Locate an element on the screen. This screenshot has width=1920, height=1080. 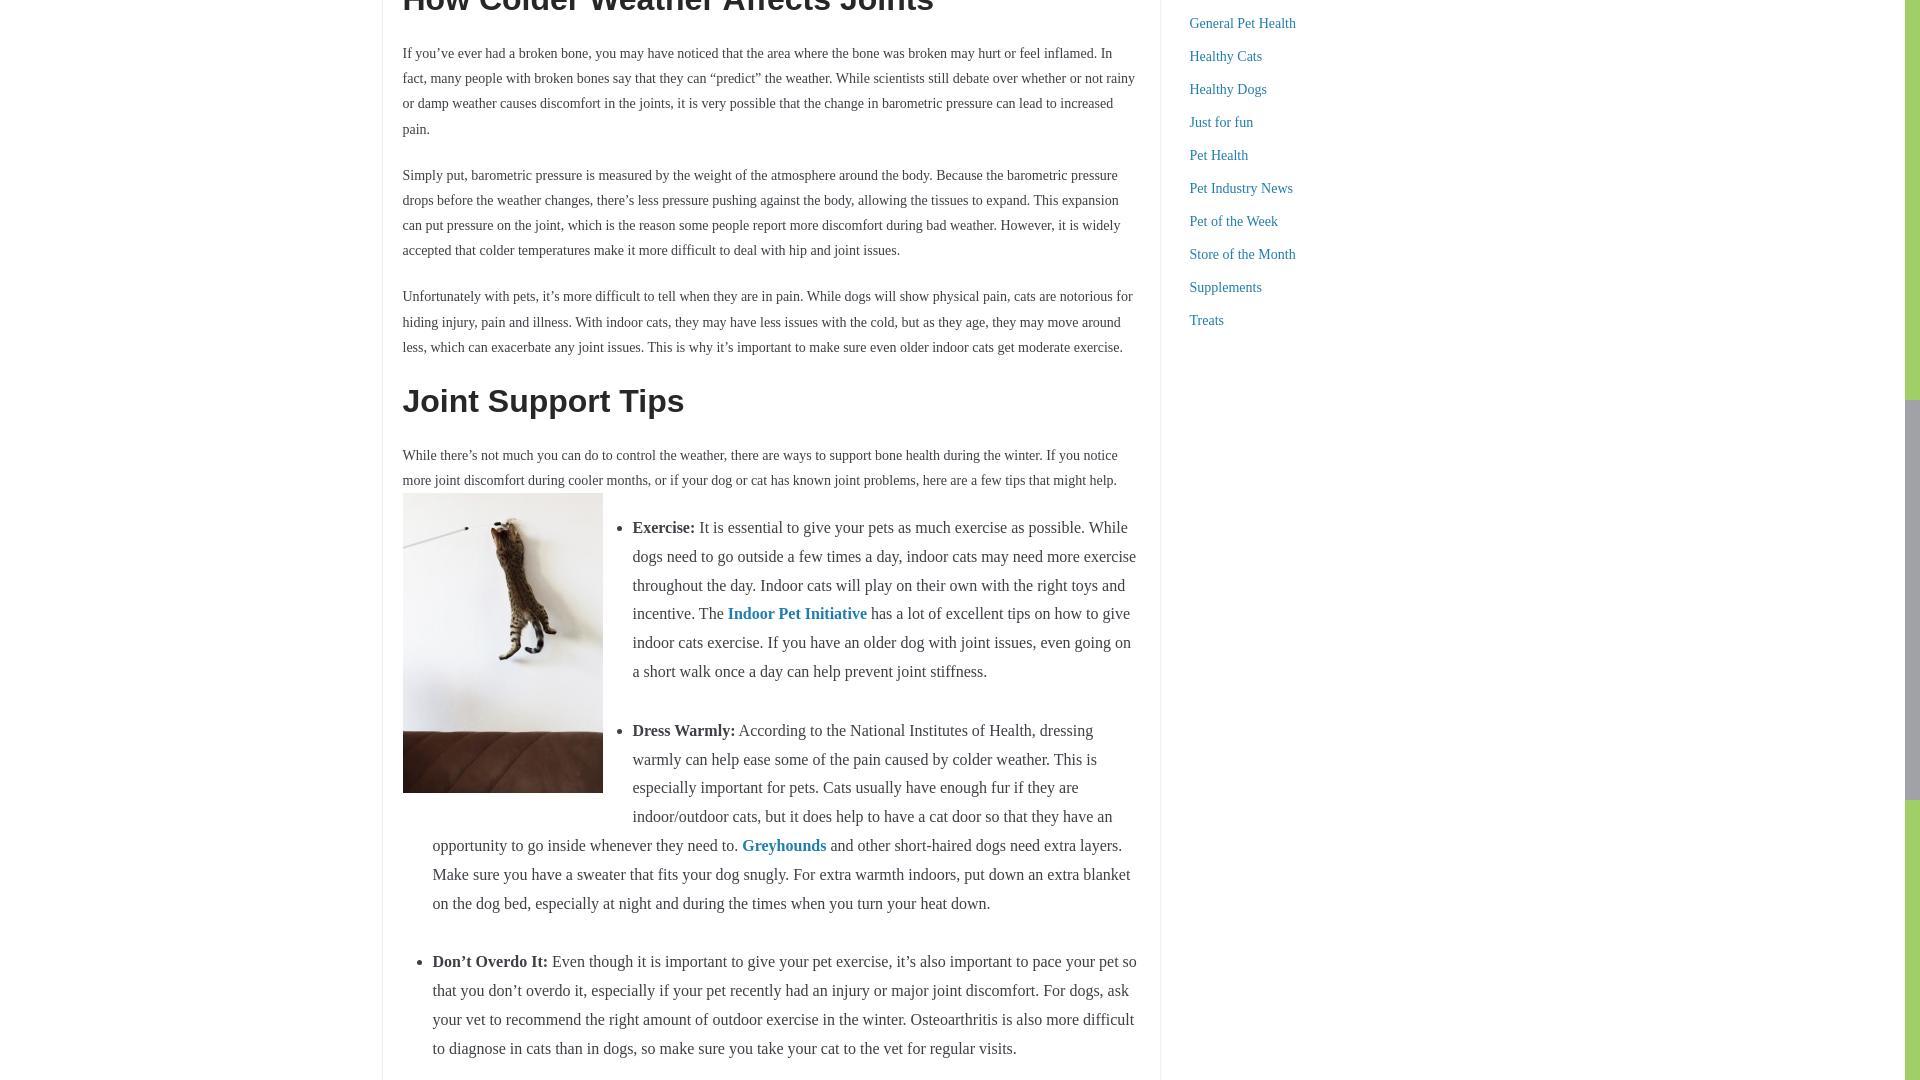
General Pet Health is located at coordinates (1244, 24).